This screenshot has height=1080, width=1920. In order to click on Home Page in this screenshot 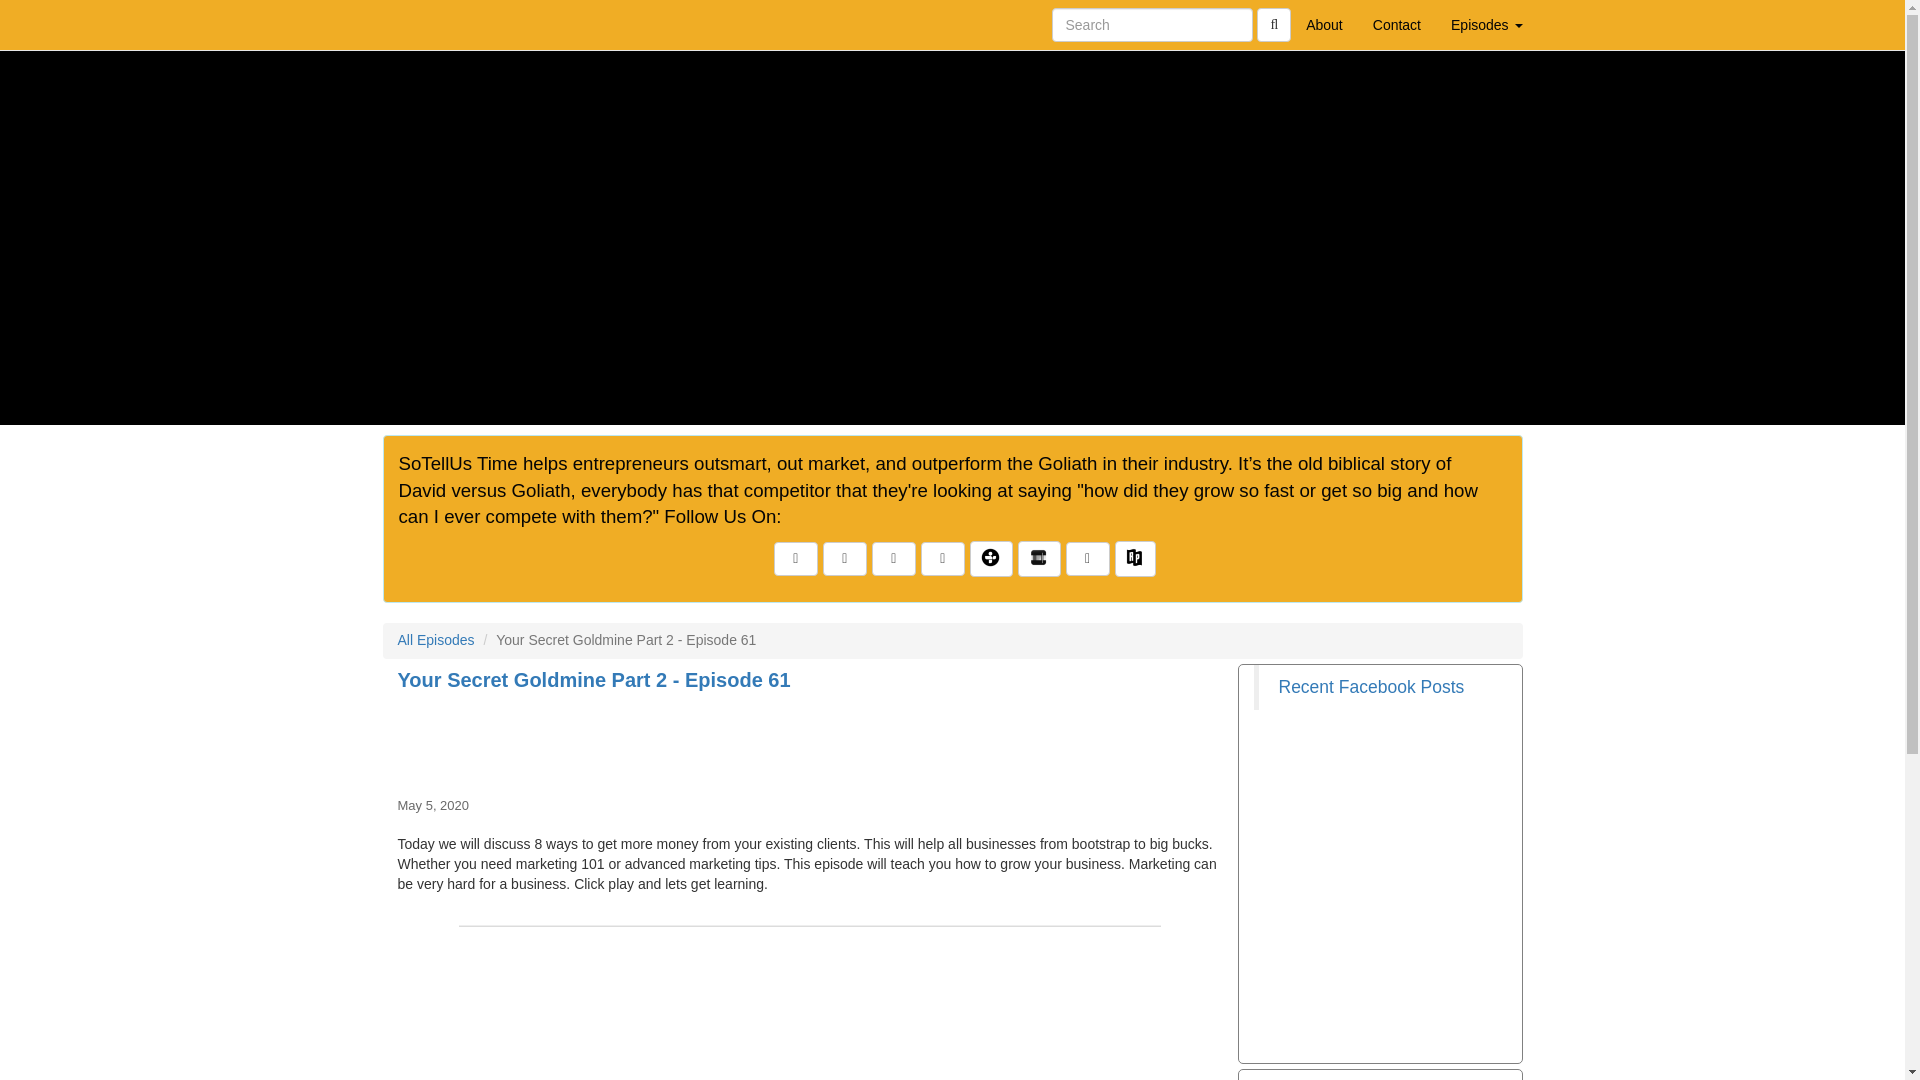, I will do `click(423, 24)`.